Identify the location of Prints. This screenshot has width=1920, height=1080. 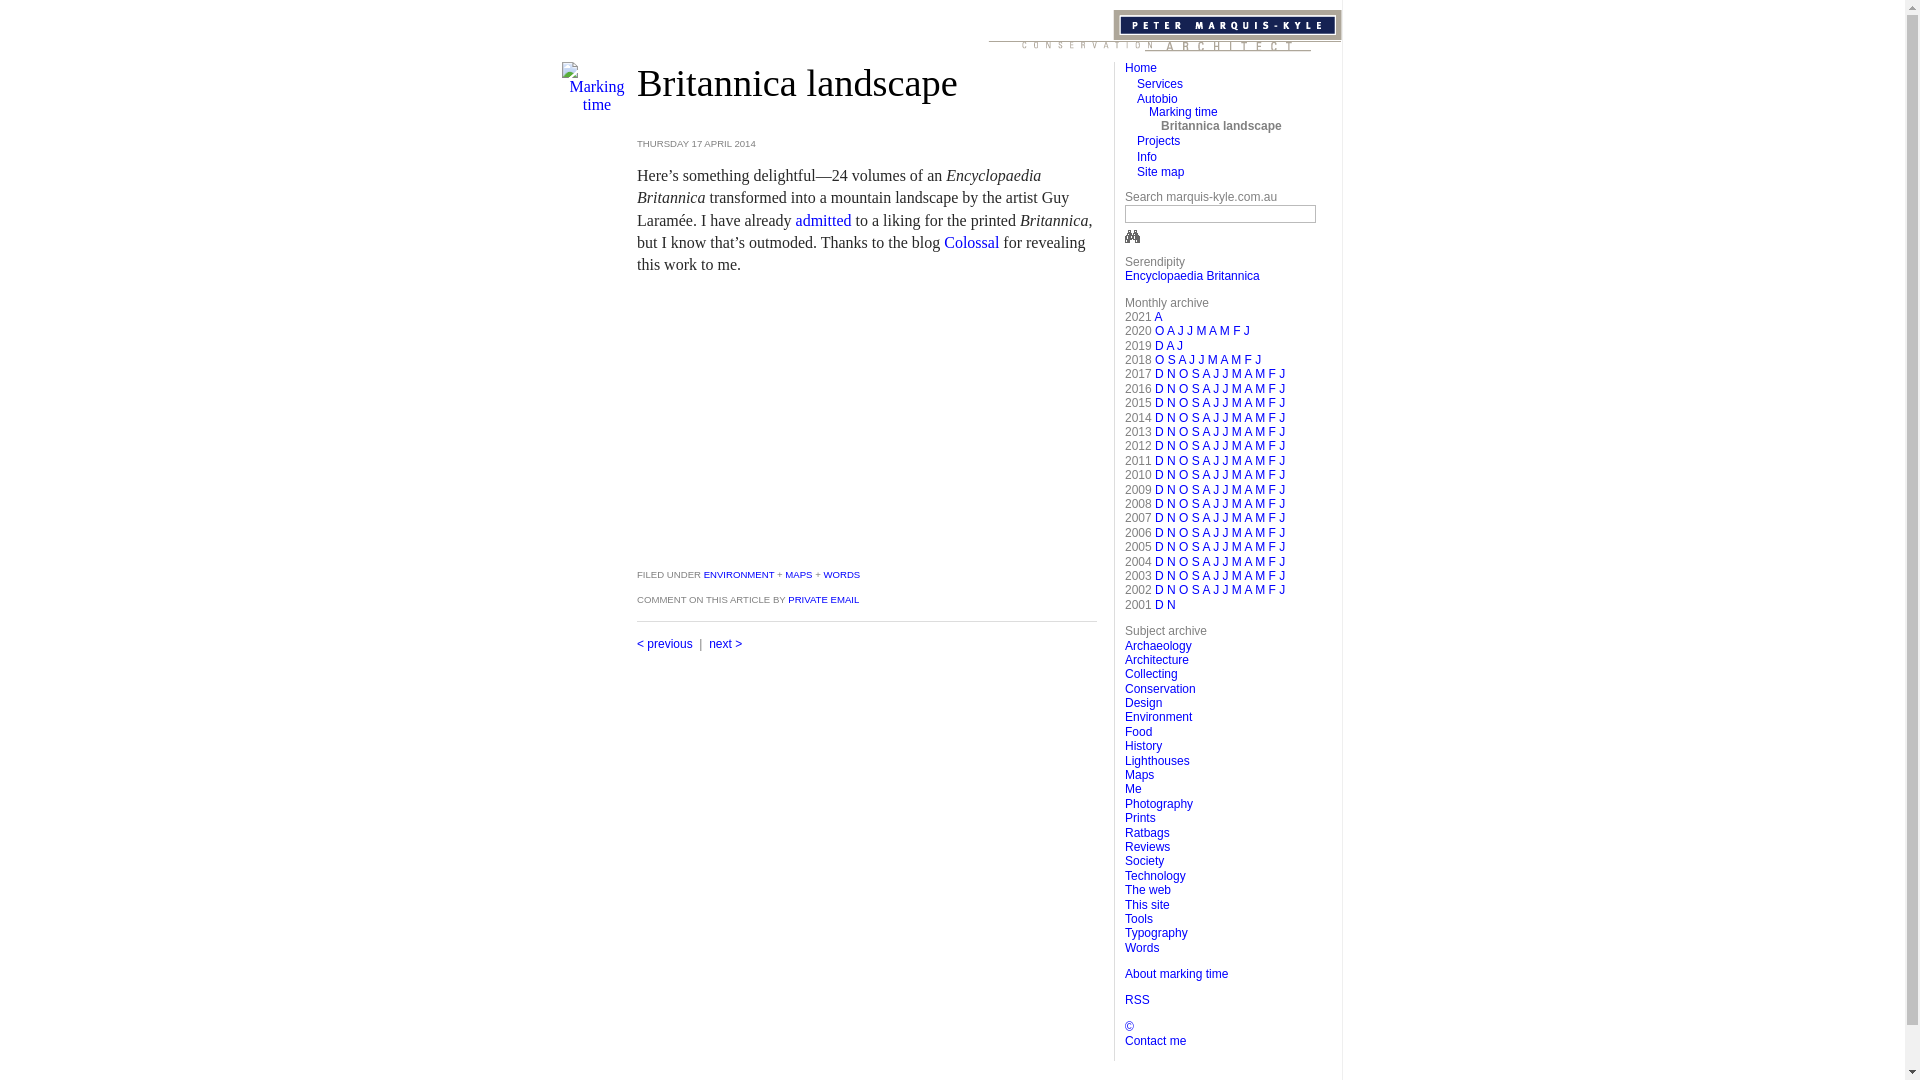
(1140, 818).